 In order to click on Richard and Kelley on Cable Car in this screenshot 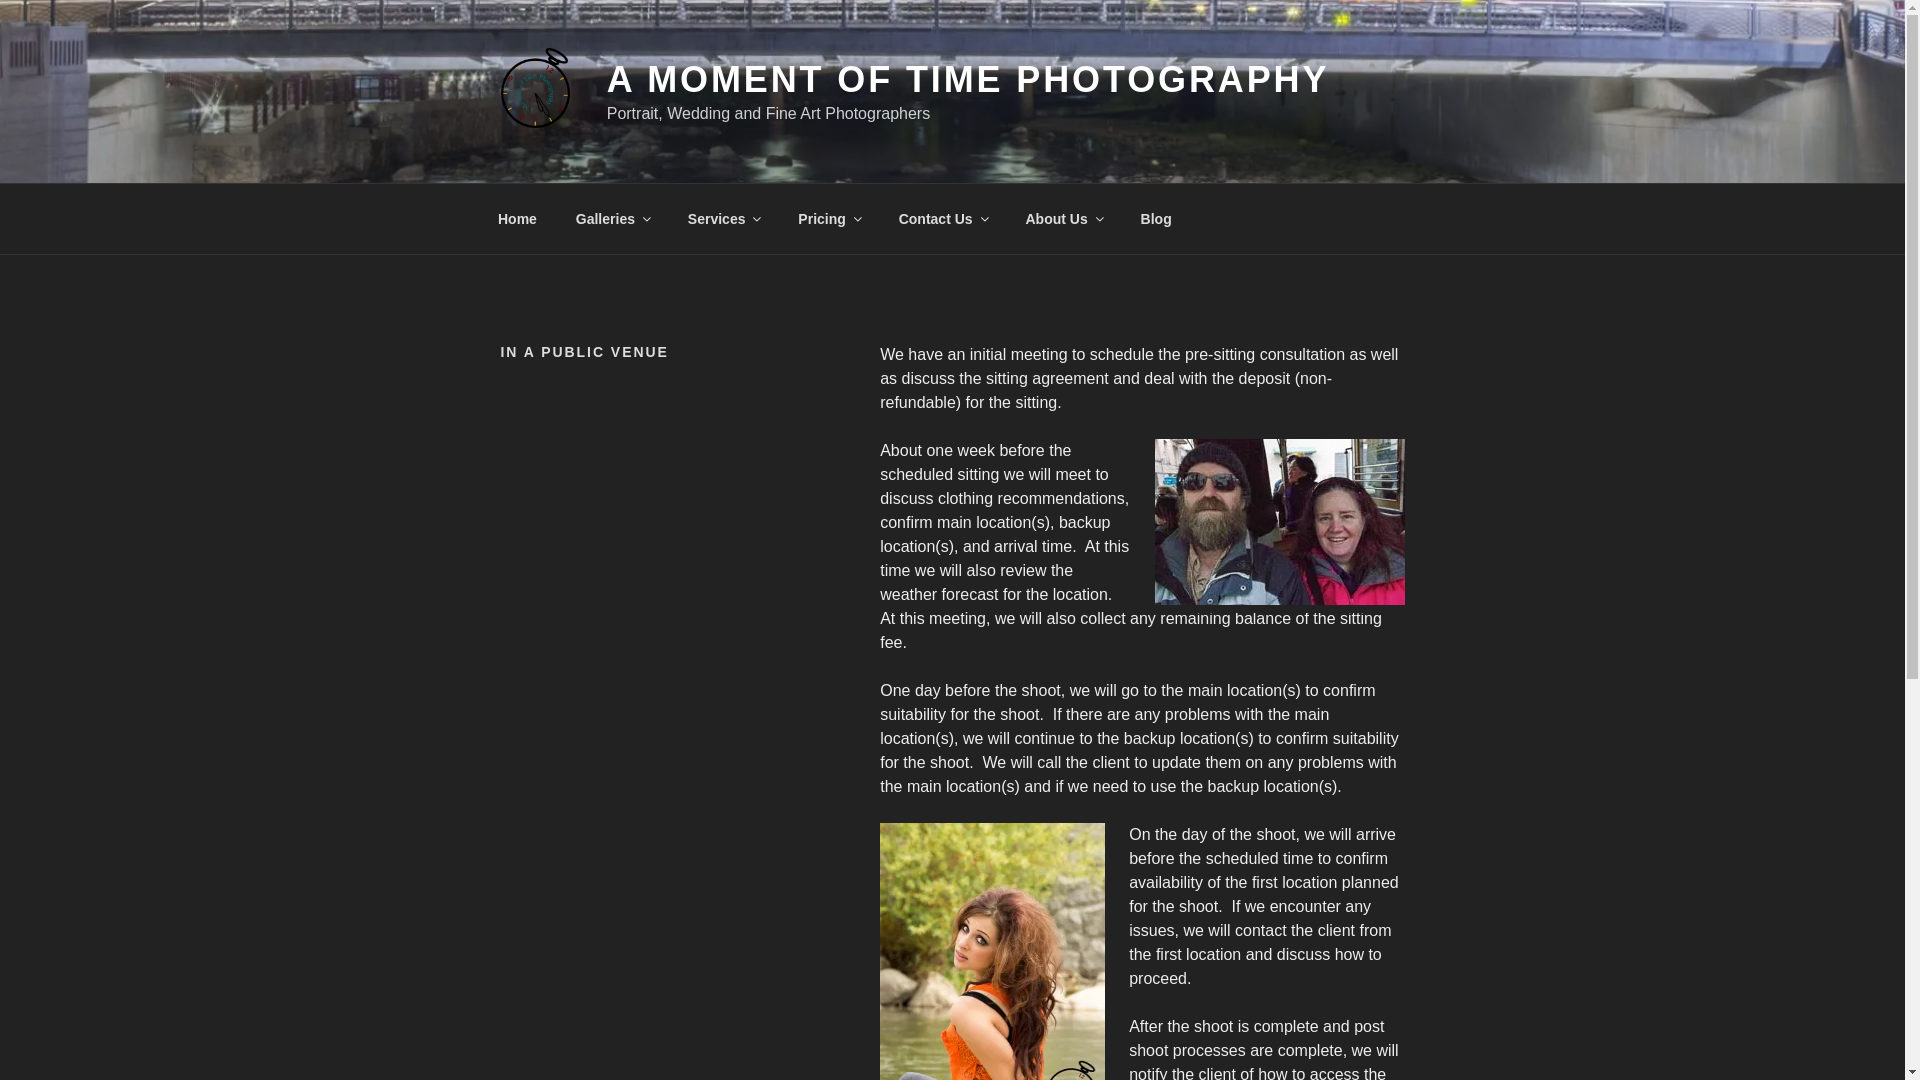, I will do `click(1278, 521)`.